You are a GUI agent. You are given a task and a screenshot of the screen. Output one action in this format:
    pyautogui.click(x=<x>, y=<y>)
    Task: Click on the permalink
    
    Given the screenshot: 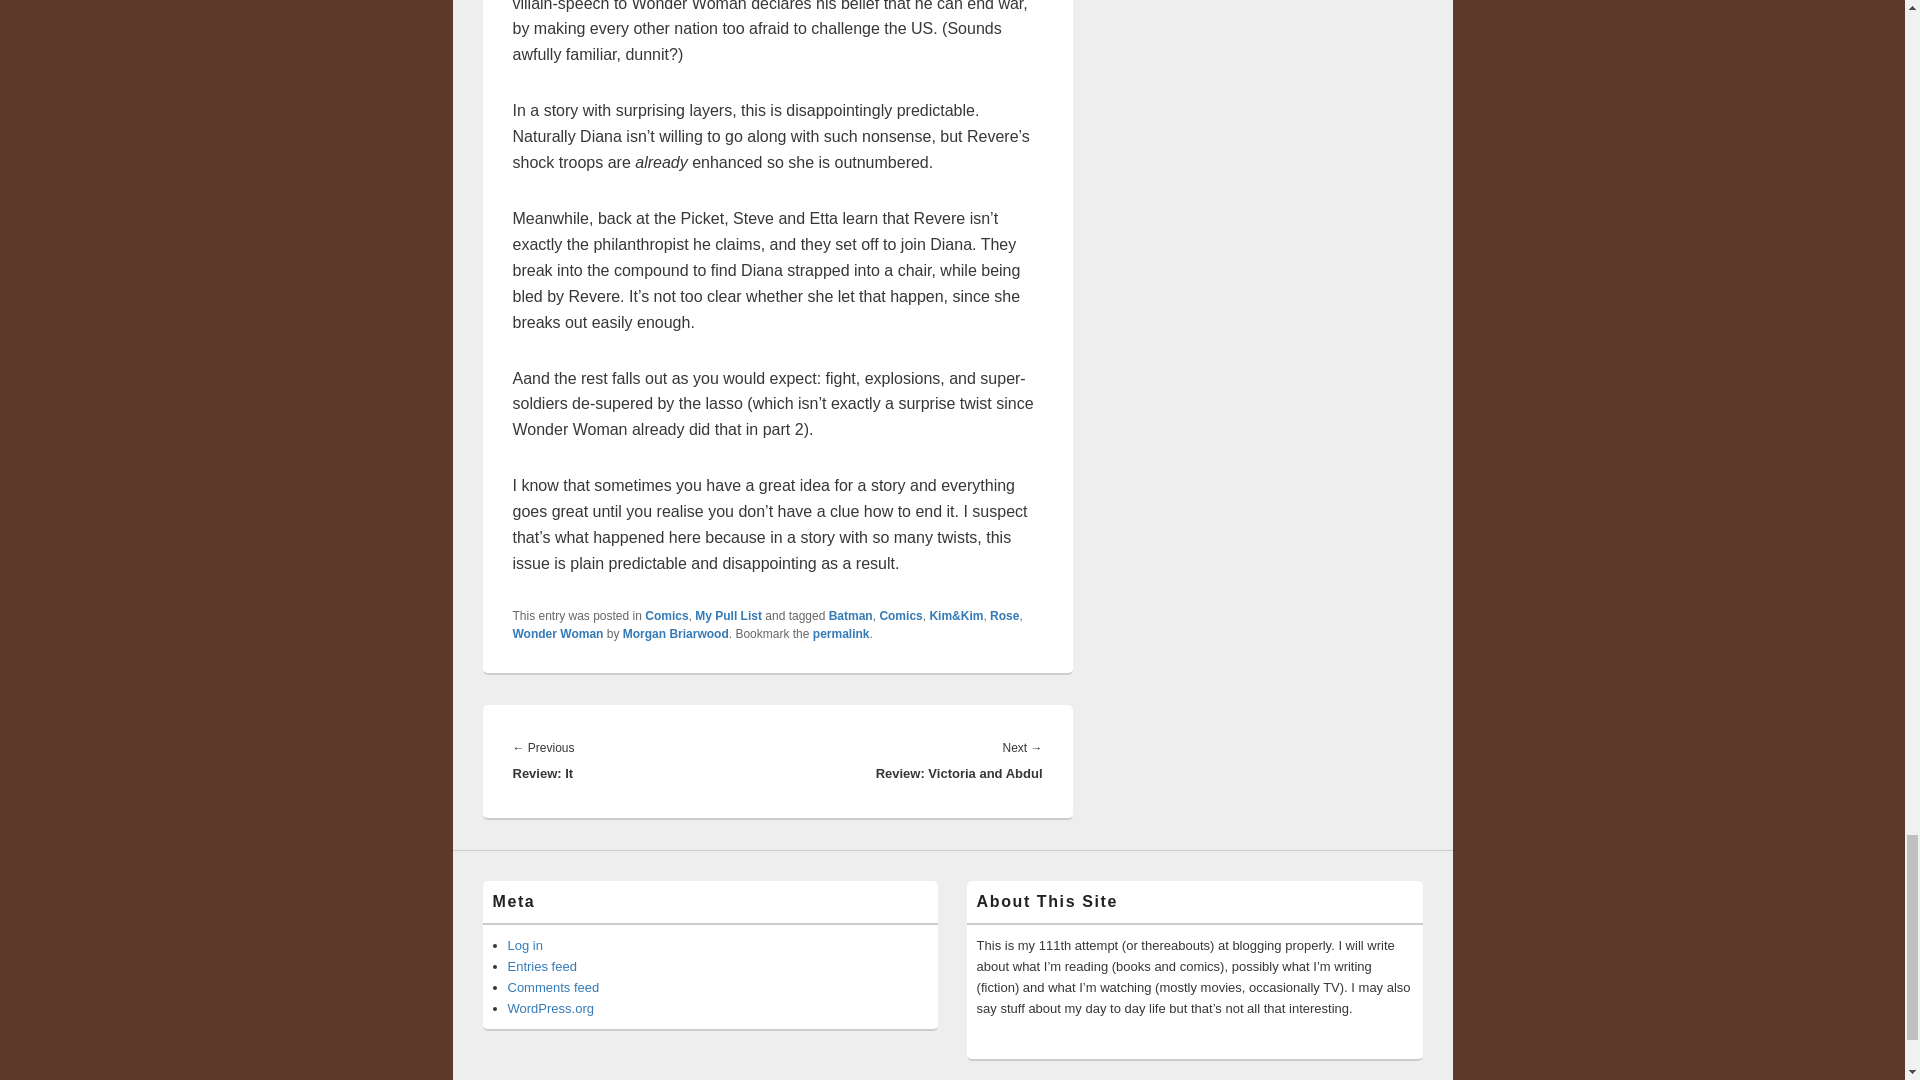 What is the action you would take?
    pyautogui.click(x=840, y=634)
    